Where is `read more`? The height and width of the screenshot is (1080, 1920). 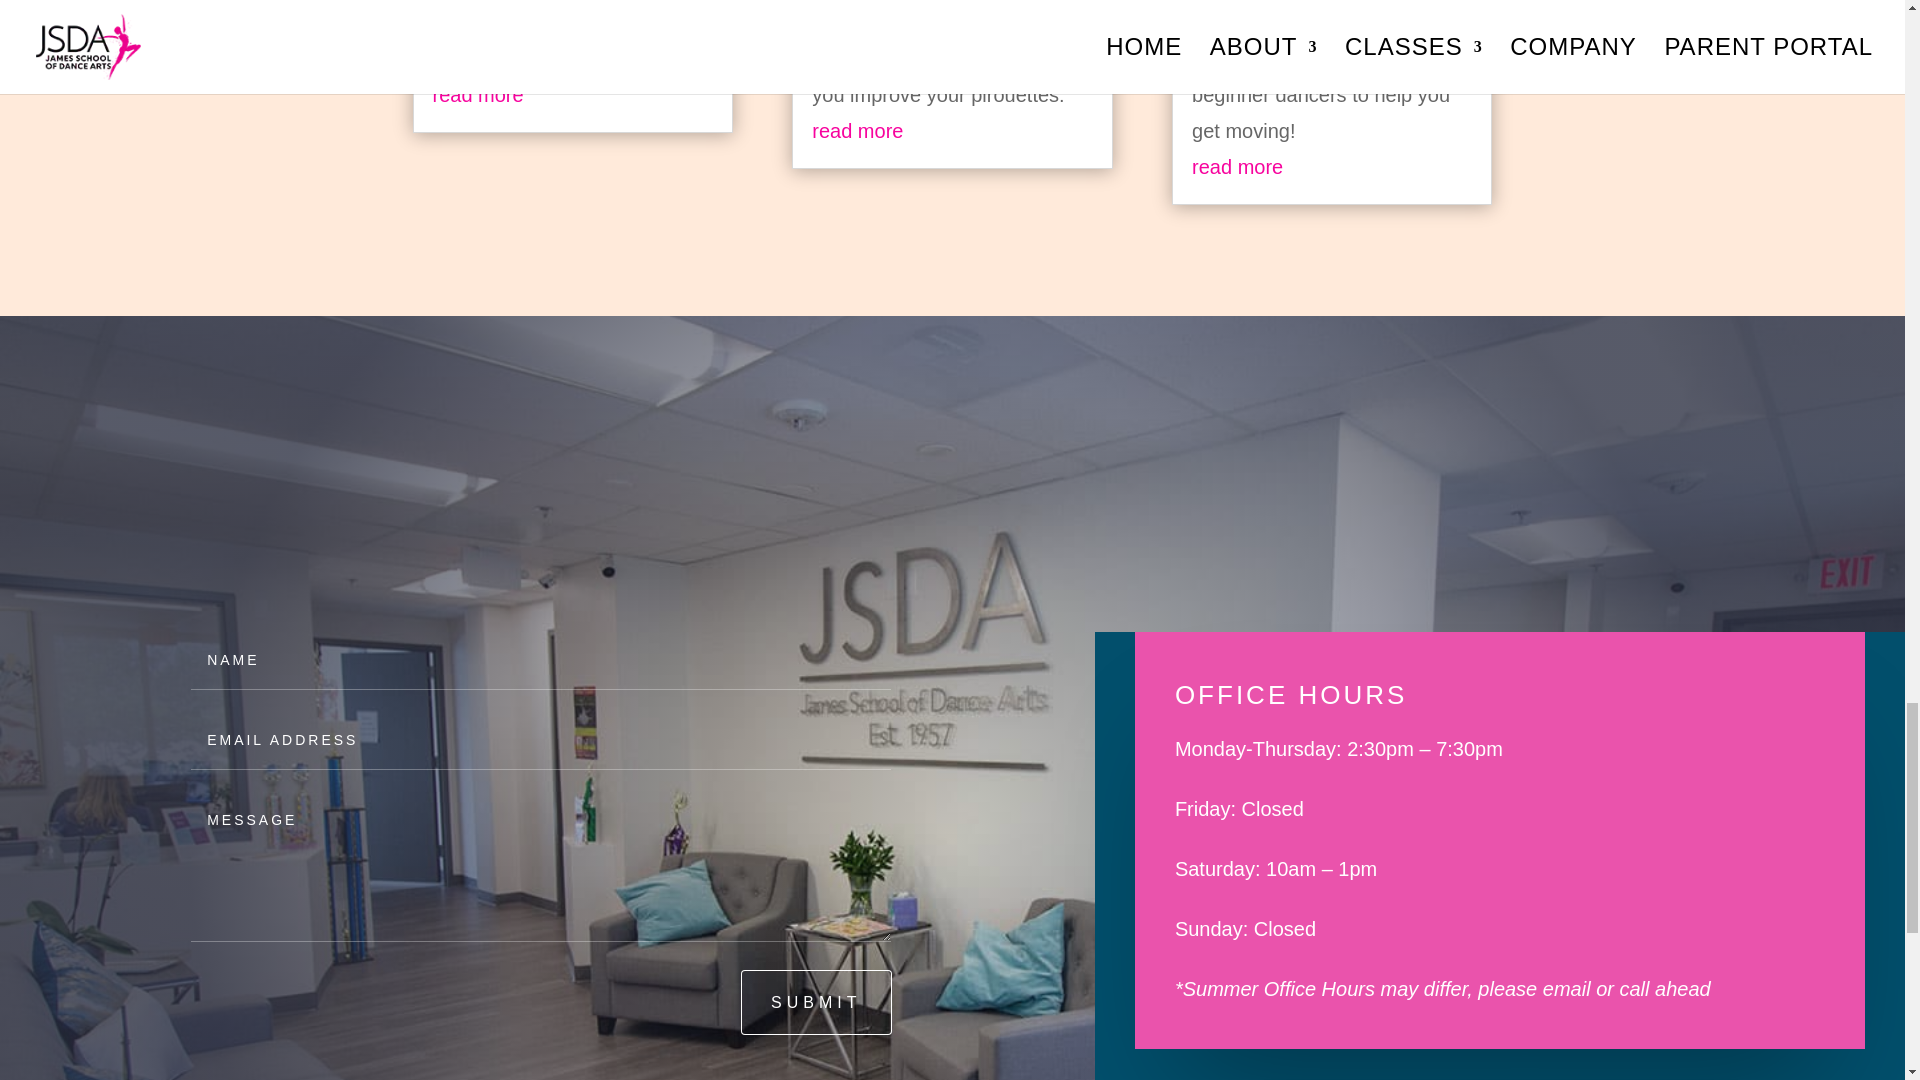 read more is located at coordinates (477, 94).